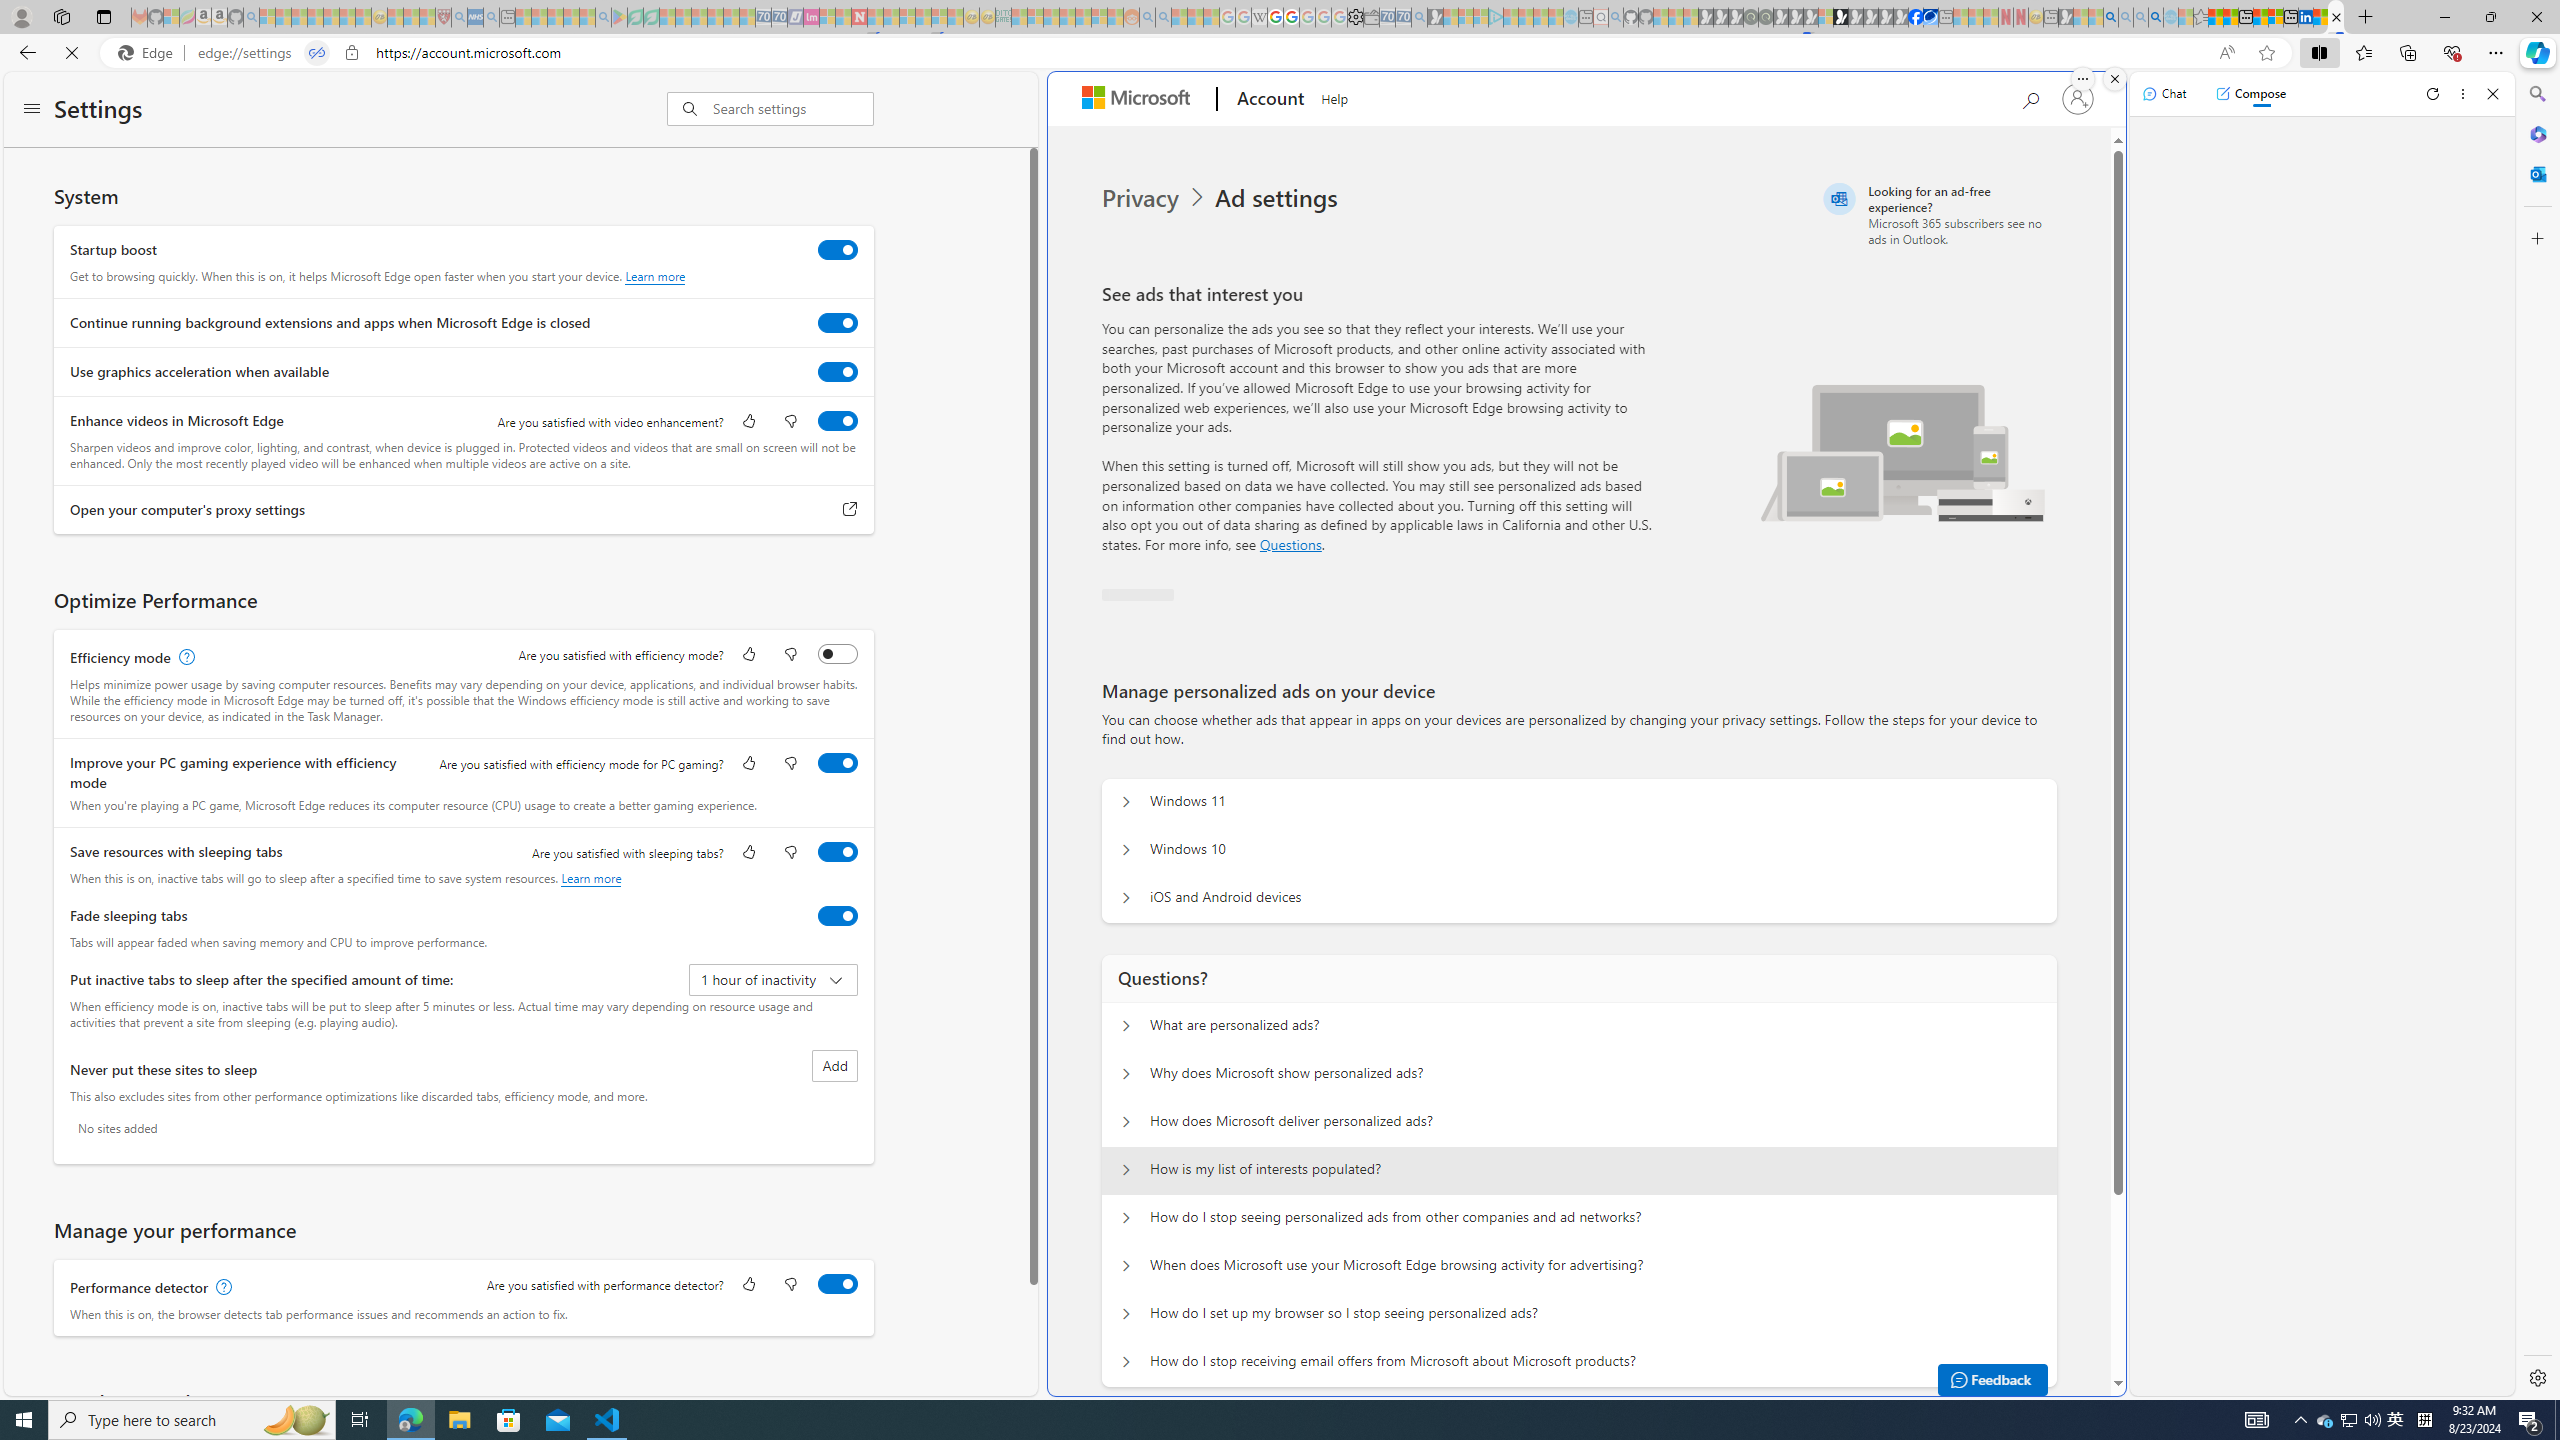 This screenshot has width=2560, height=1440. Describe the element at coordinates (1126, 1026) in the screenshot. I see `Questions? What are personalized ads?` at that location.